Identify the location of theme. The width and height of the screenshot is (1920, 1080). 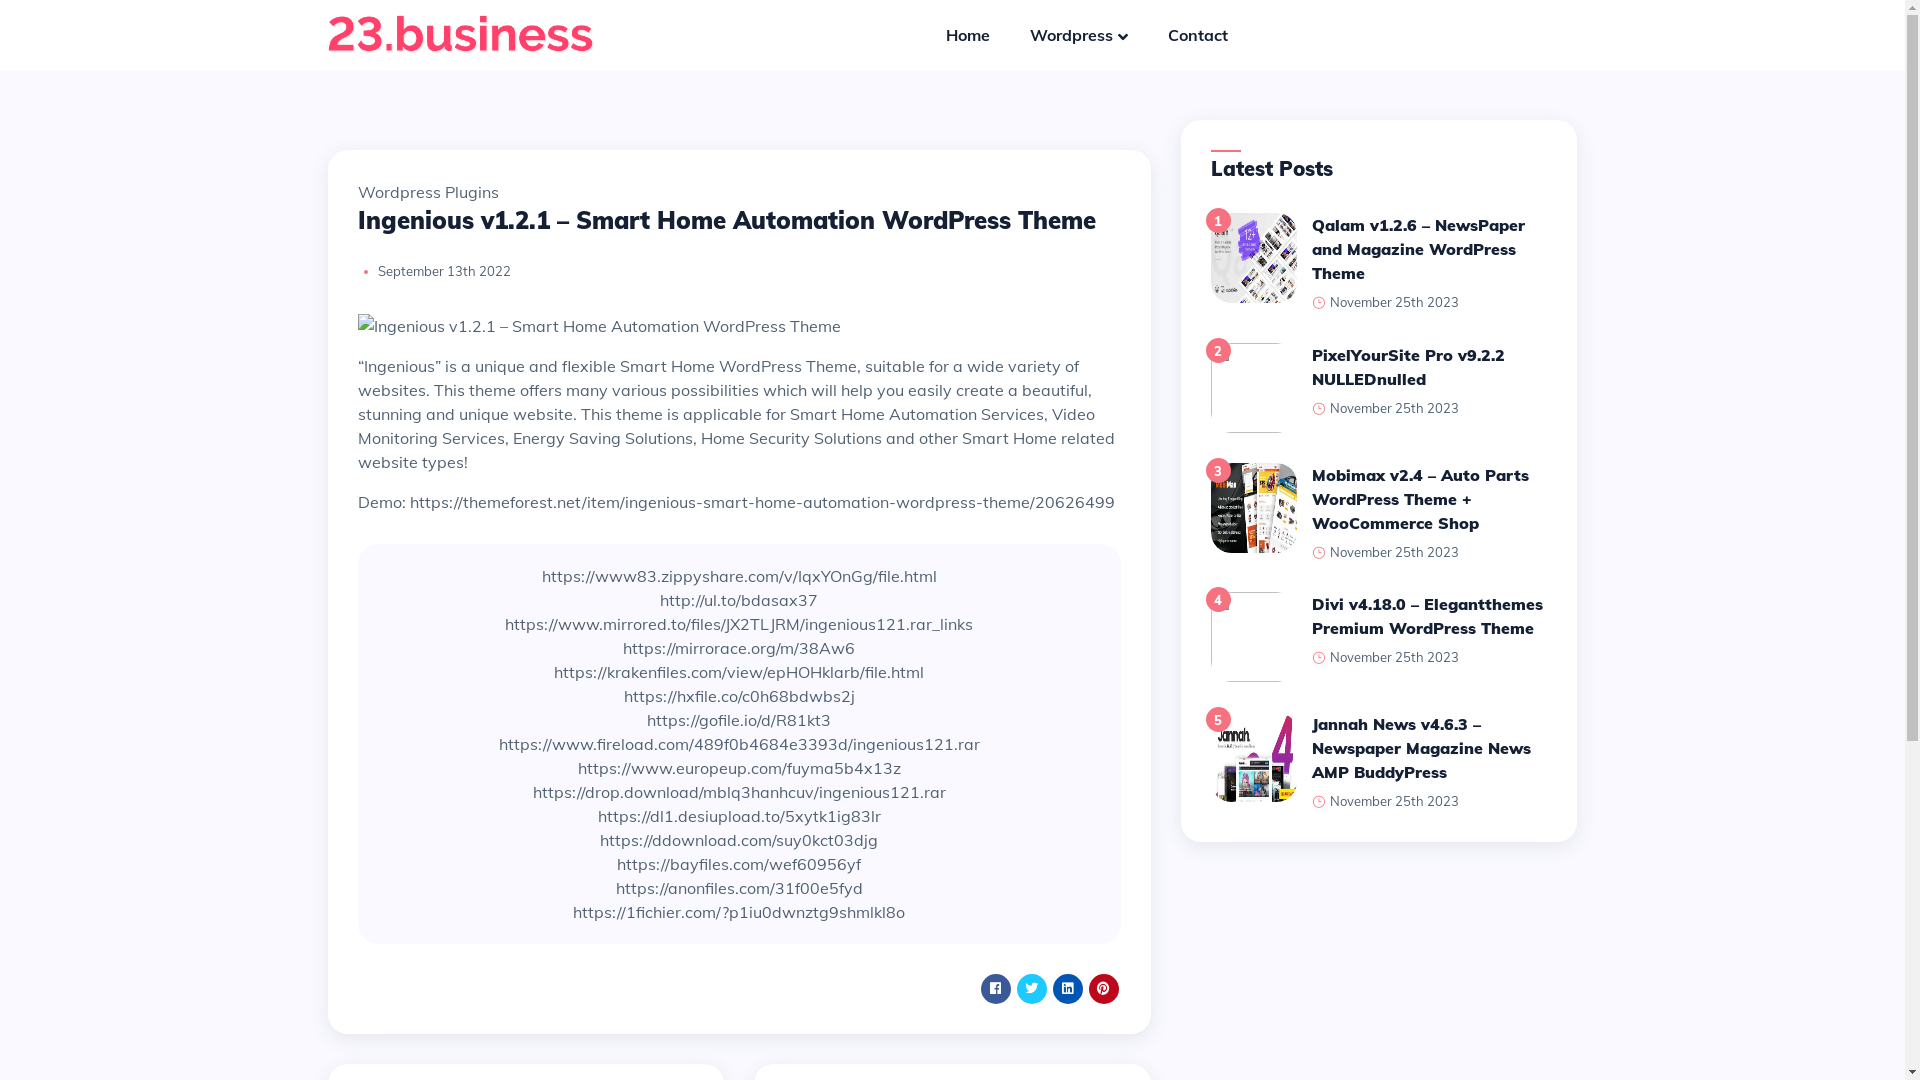
(492, 390).